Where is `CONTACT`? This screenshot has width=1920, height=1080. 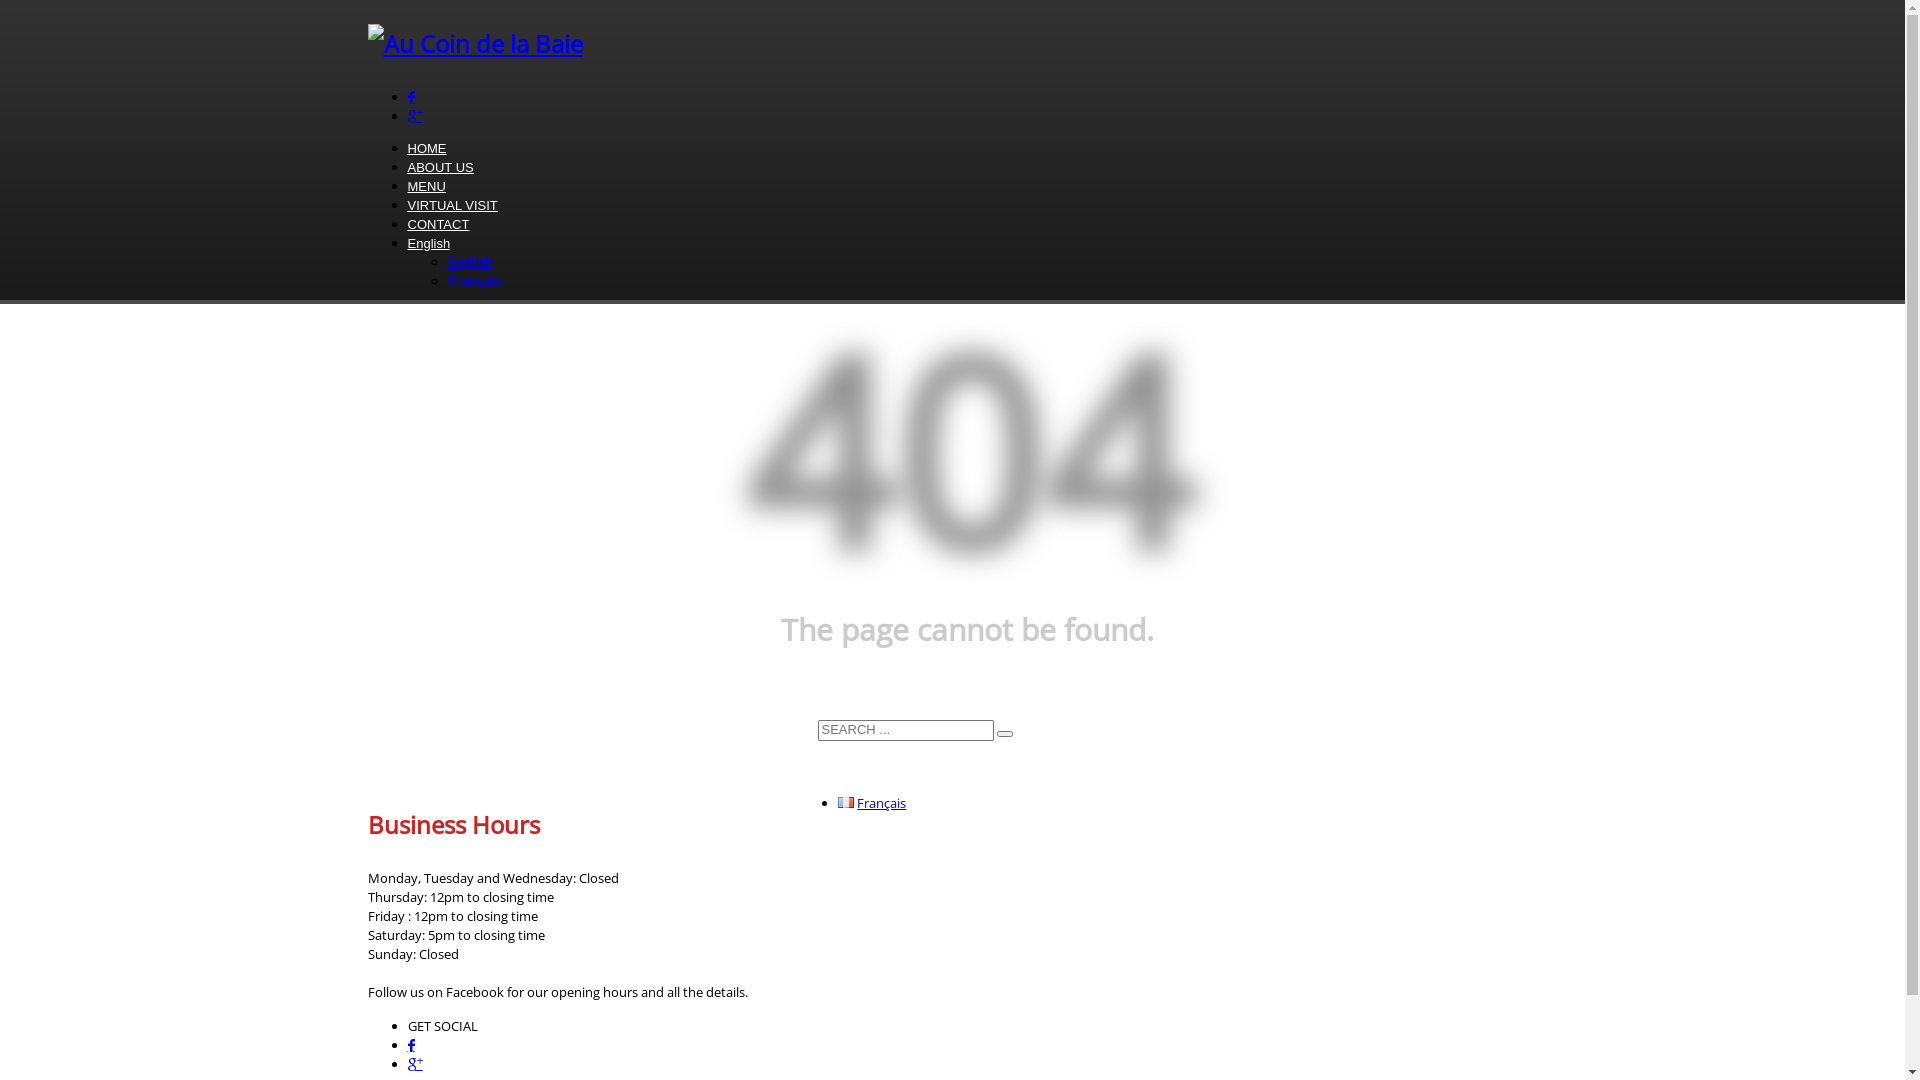 CONTACT is located at coordinates (439, 224).